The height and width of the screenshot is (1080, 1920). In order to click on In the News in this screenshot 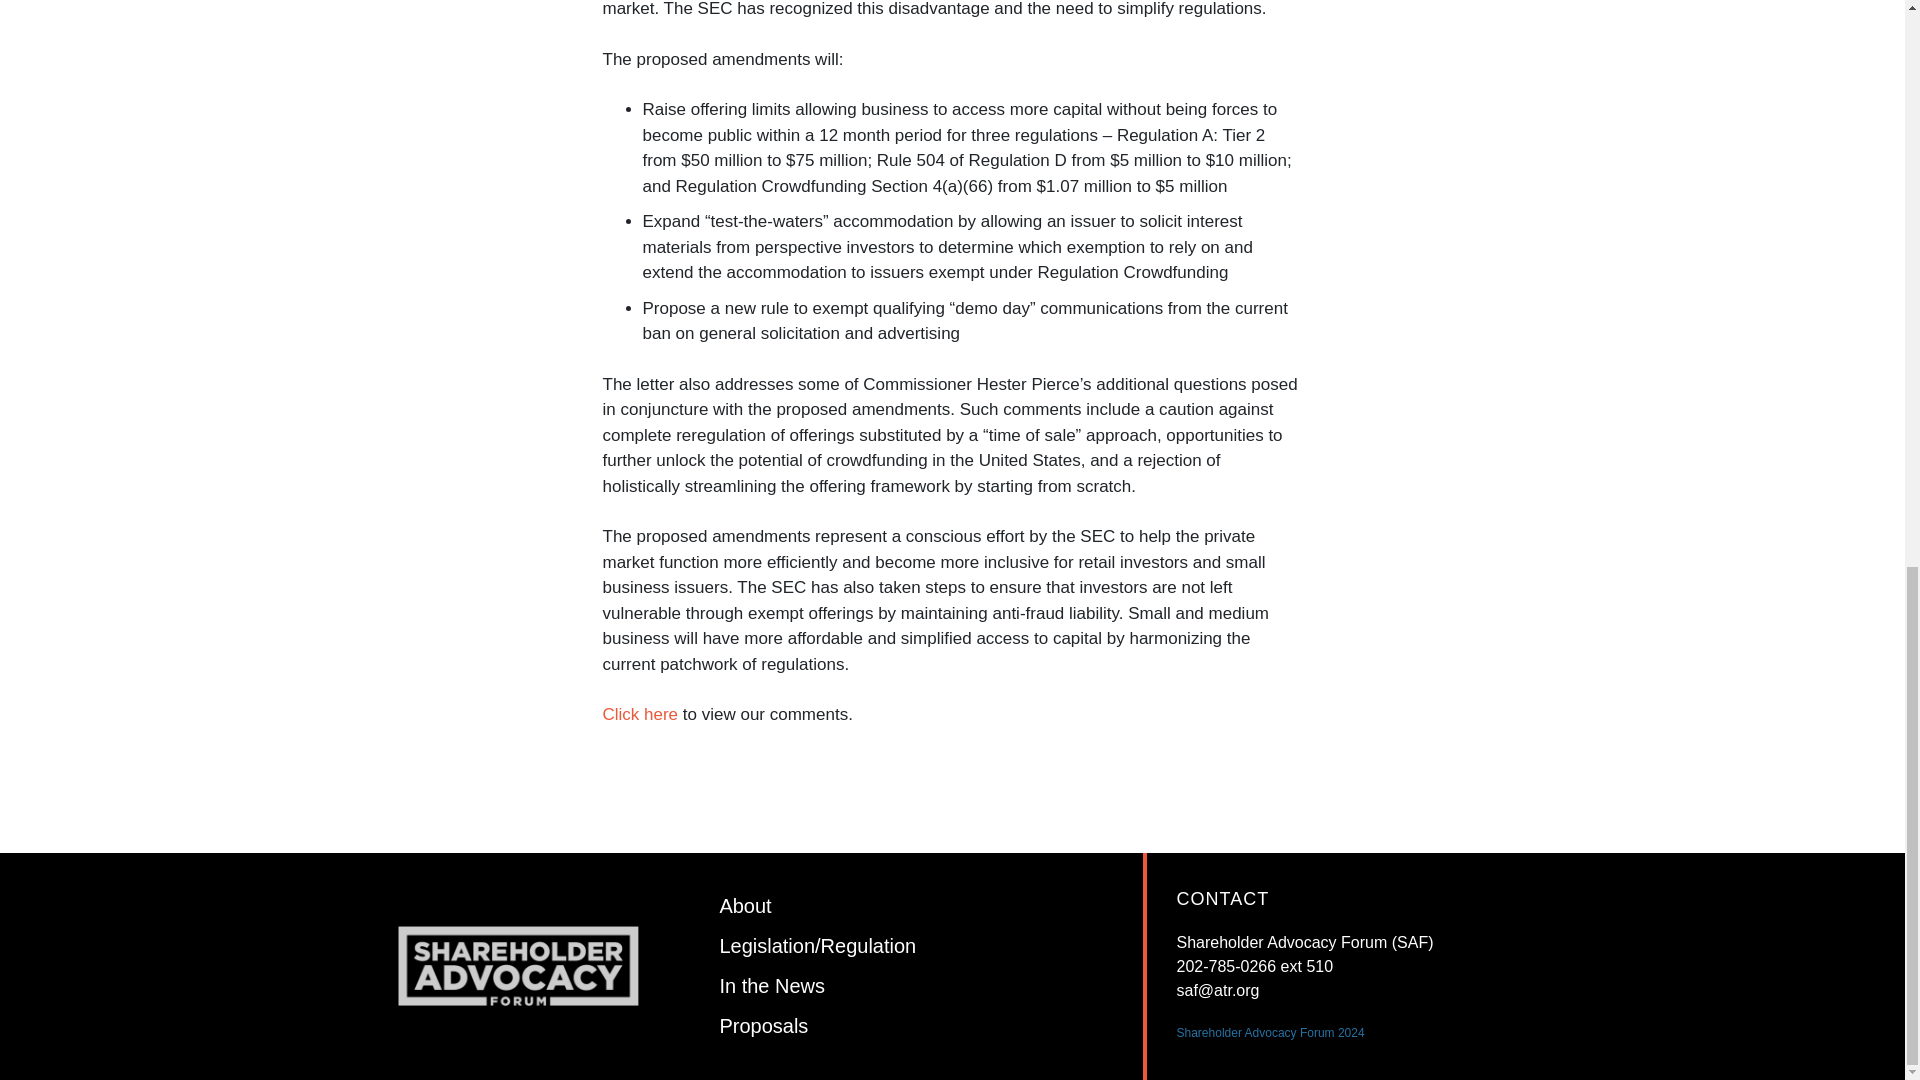, I will do `click(772, 986)`.